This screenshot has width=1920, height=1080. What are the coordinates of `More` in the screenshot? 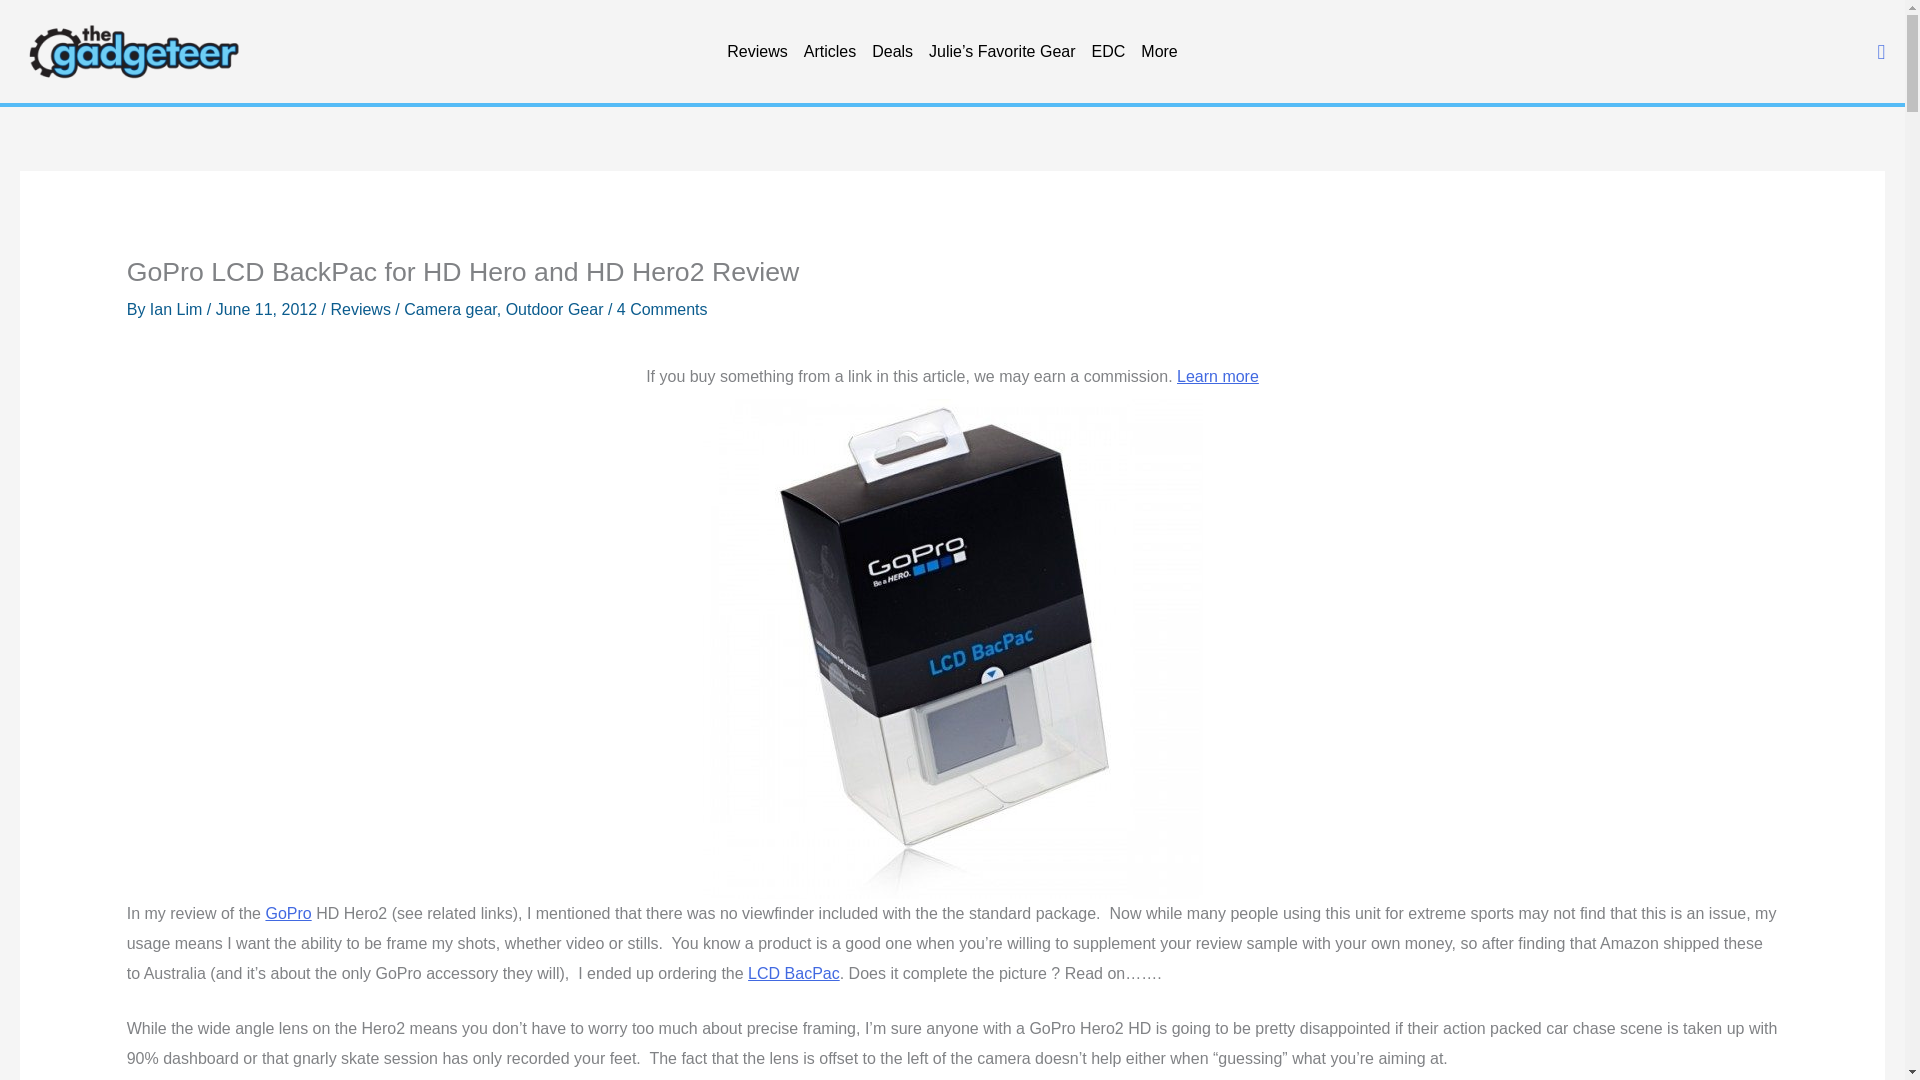 It's located at (1158, 52).